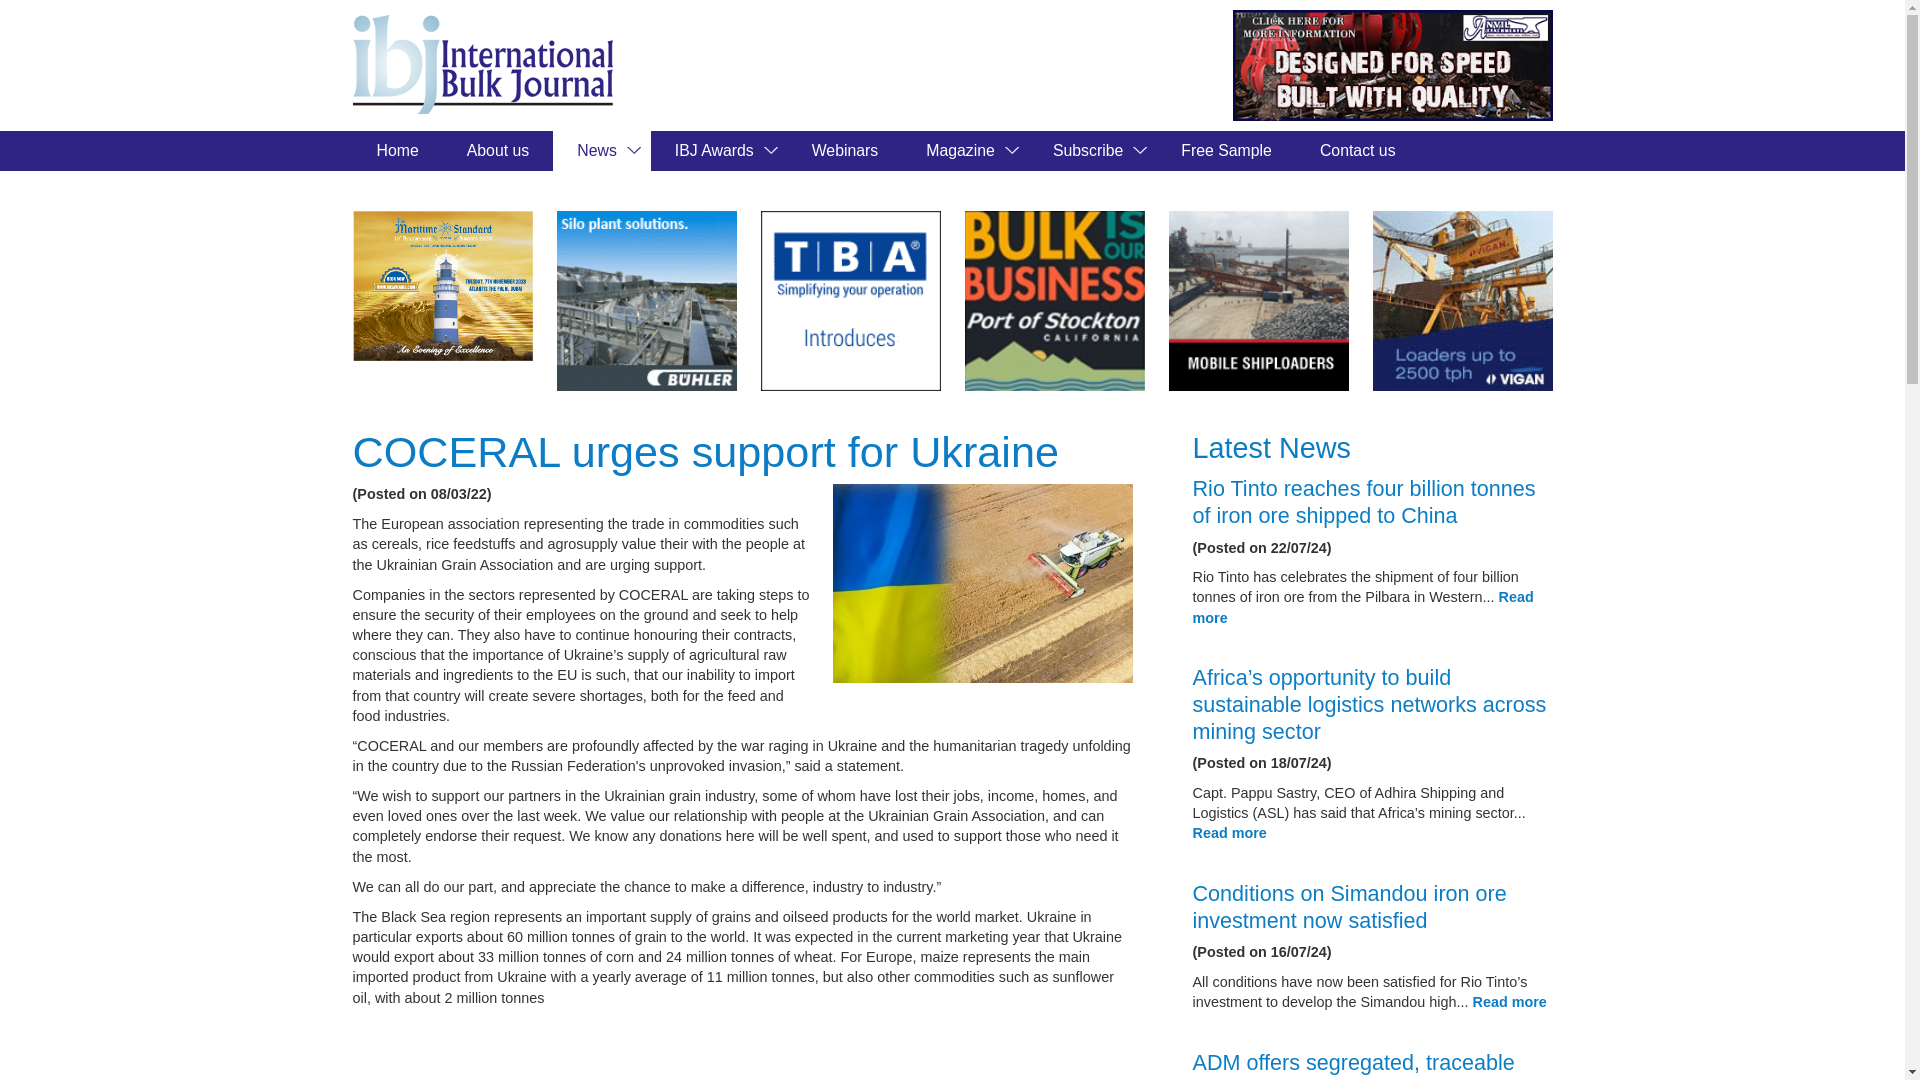  I want to click on News, so click(601, 150).